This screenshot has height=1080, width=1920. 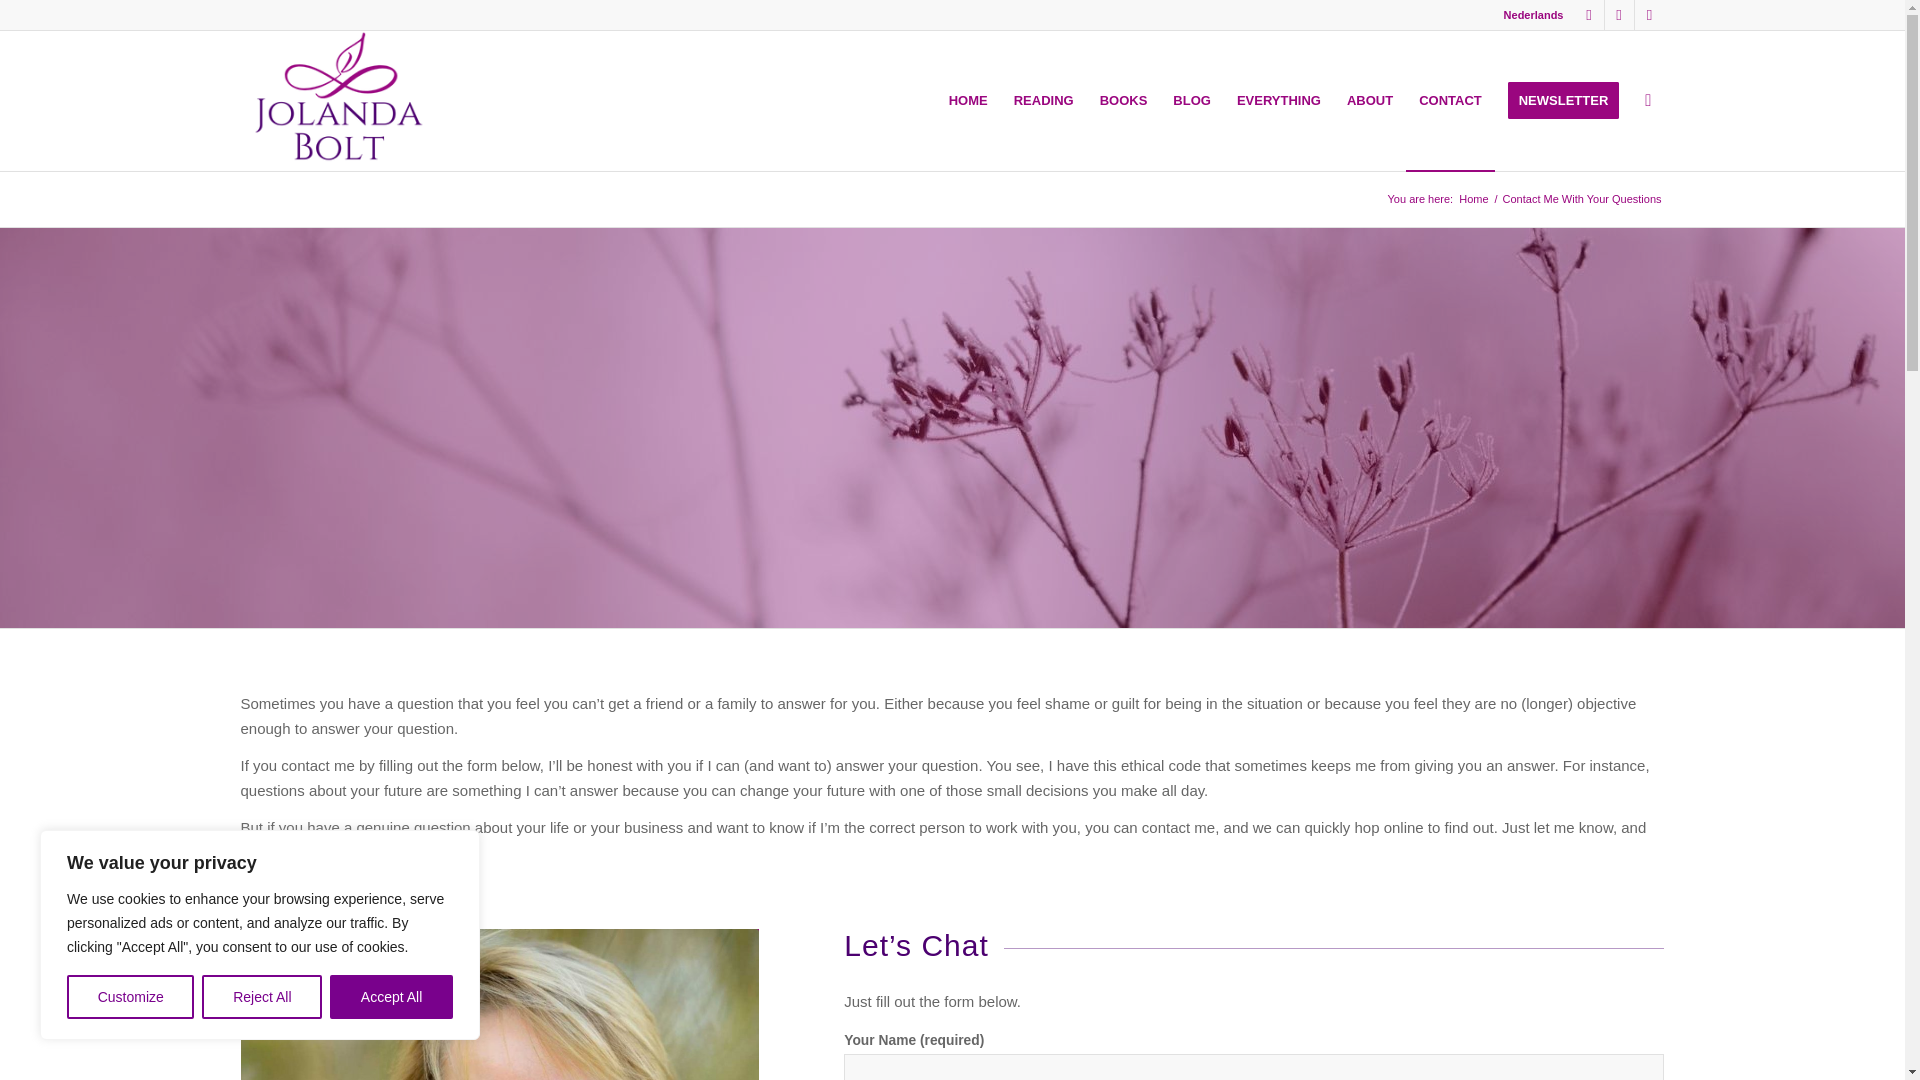 I want to click on Nederlands, so click(x=1534, y=14).